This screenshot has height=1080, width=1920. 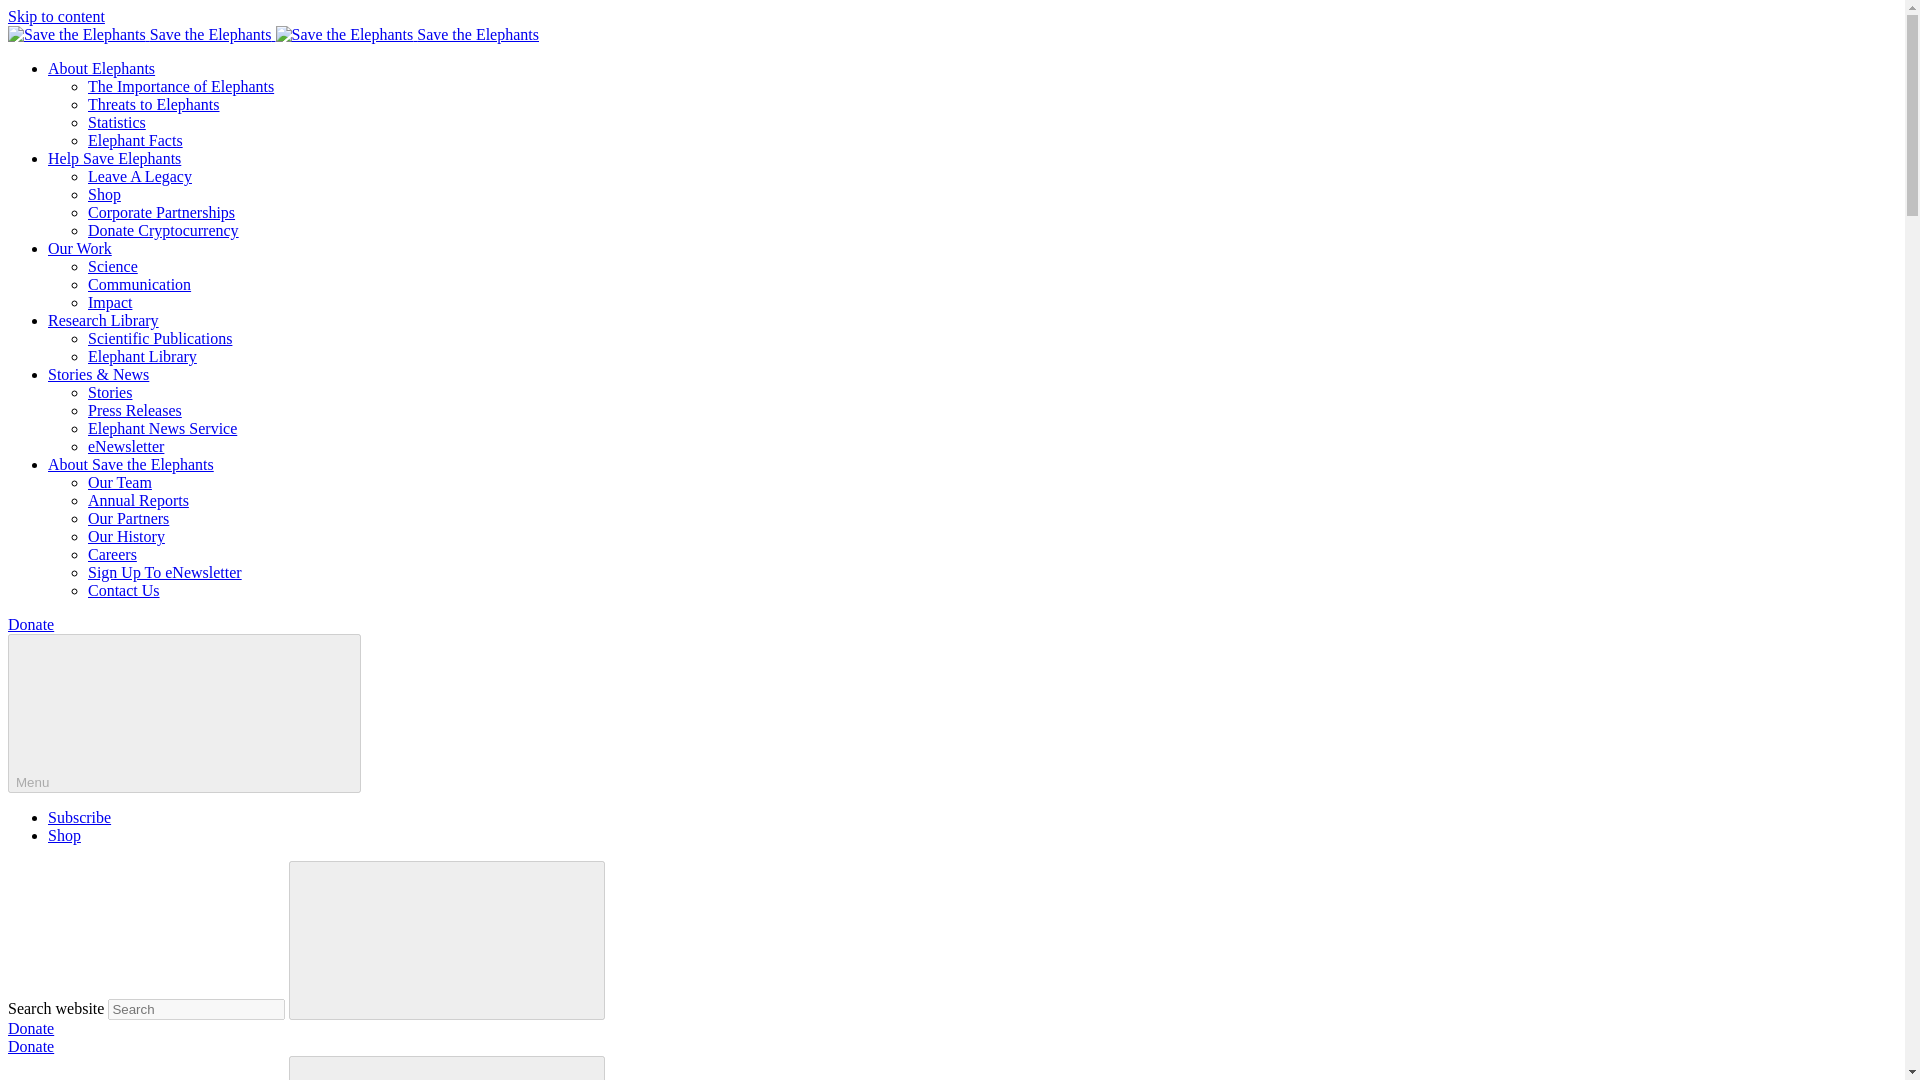 What do you see at coordinates (126, 446) in the screenshot?
I see `eNewsletter` at bounding box center [126, 446].